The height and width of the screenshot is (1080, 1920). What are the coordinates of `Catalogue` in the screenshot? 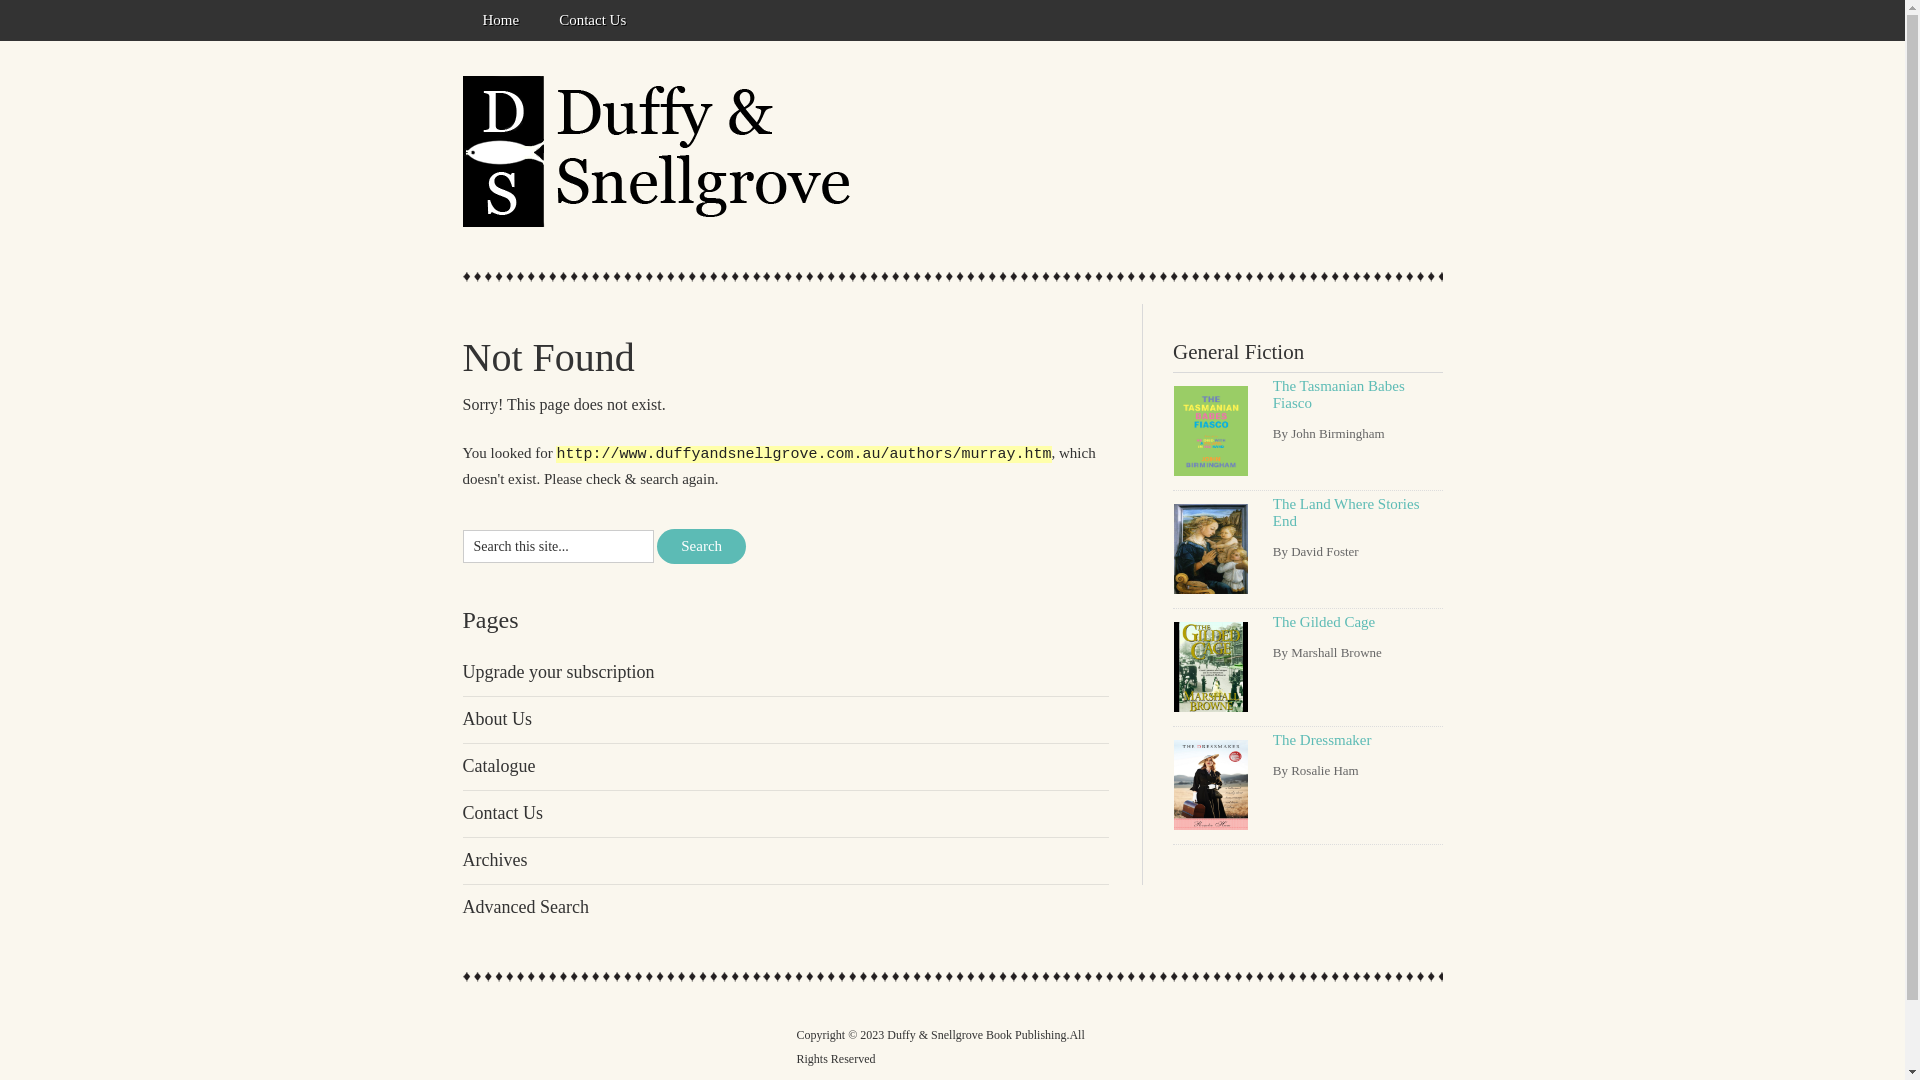 It's located at (498, 766).